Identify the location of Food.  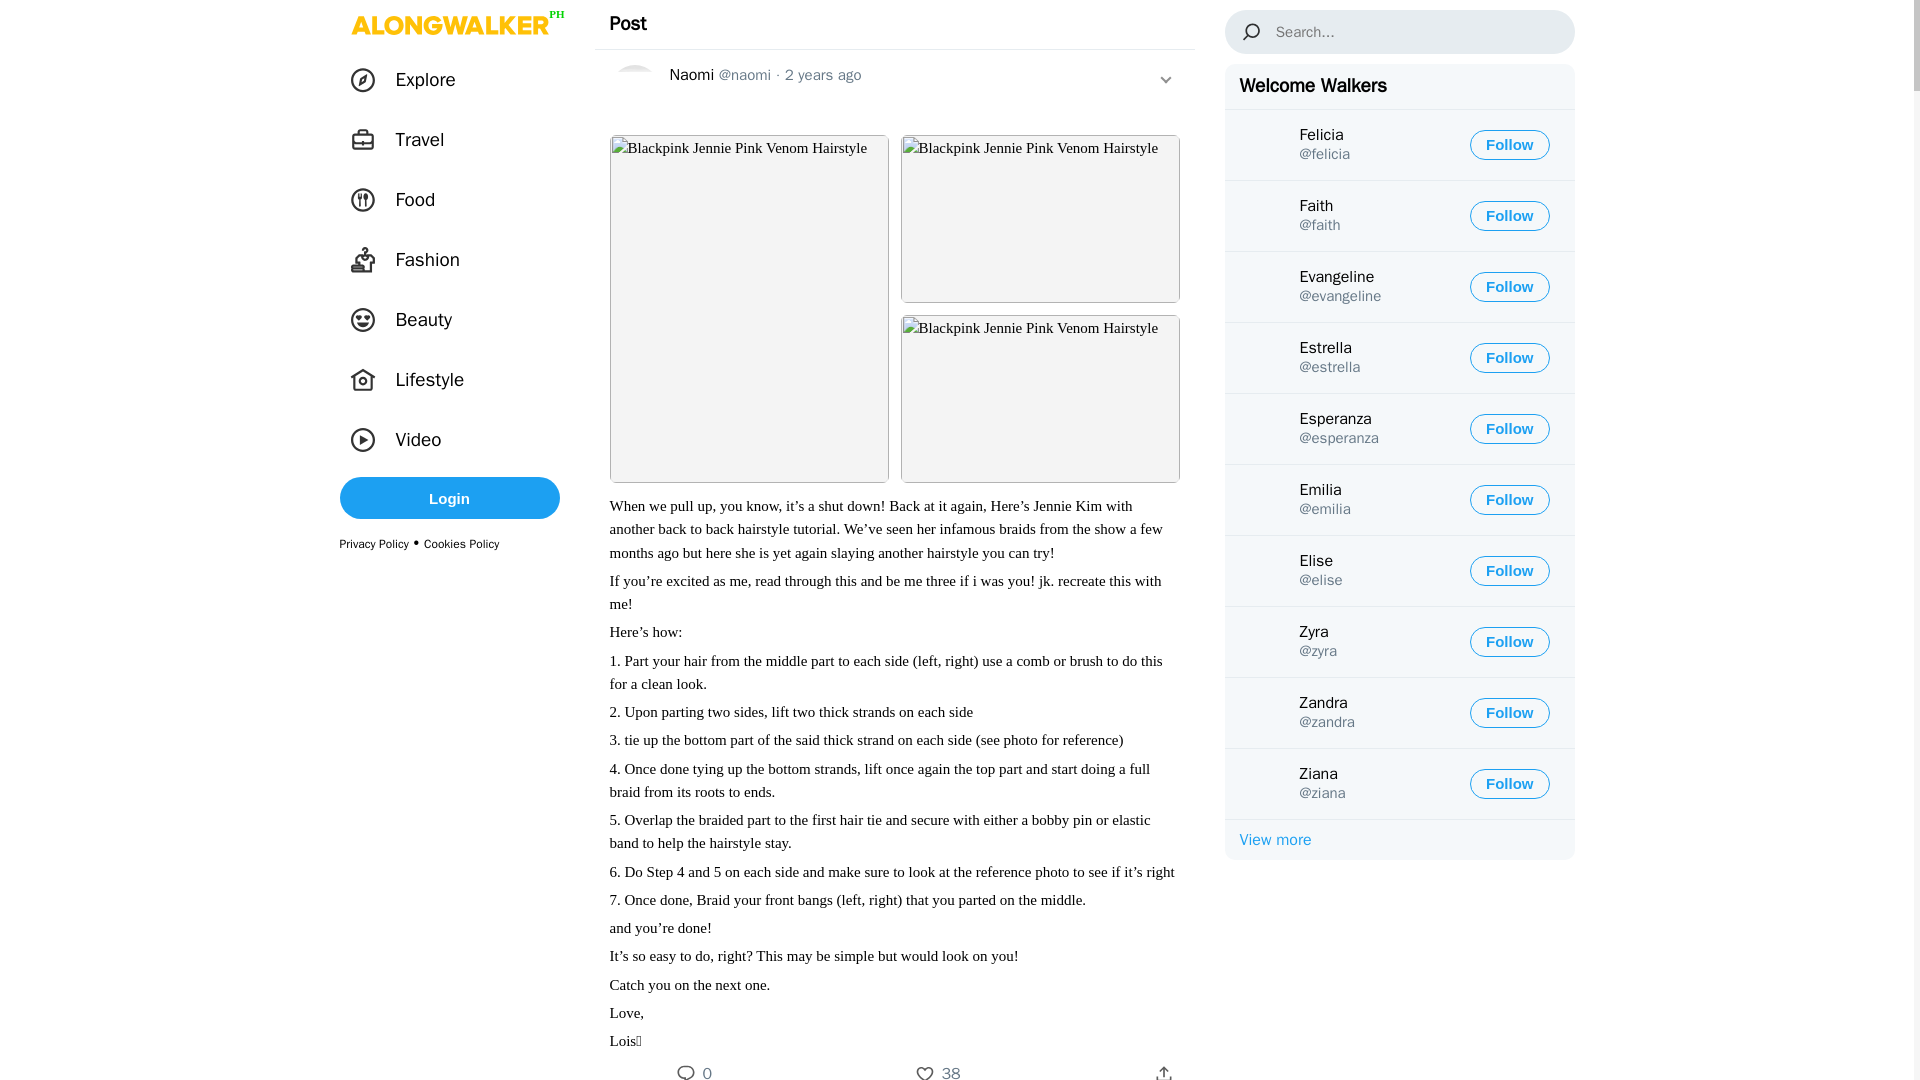
(400, 200).